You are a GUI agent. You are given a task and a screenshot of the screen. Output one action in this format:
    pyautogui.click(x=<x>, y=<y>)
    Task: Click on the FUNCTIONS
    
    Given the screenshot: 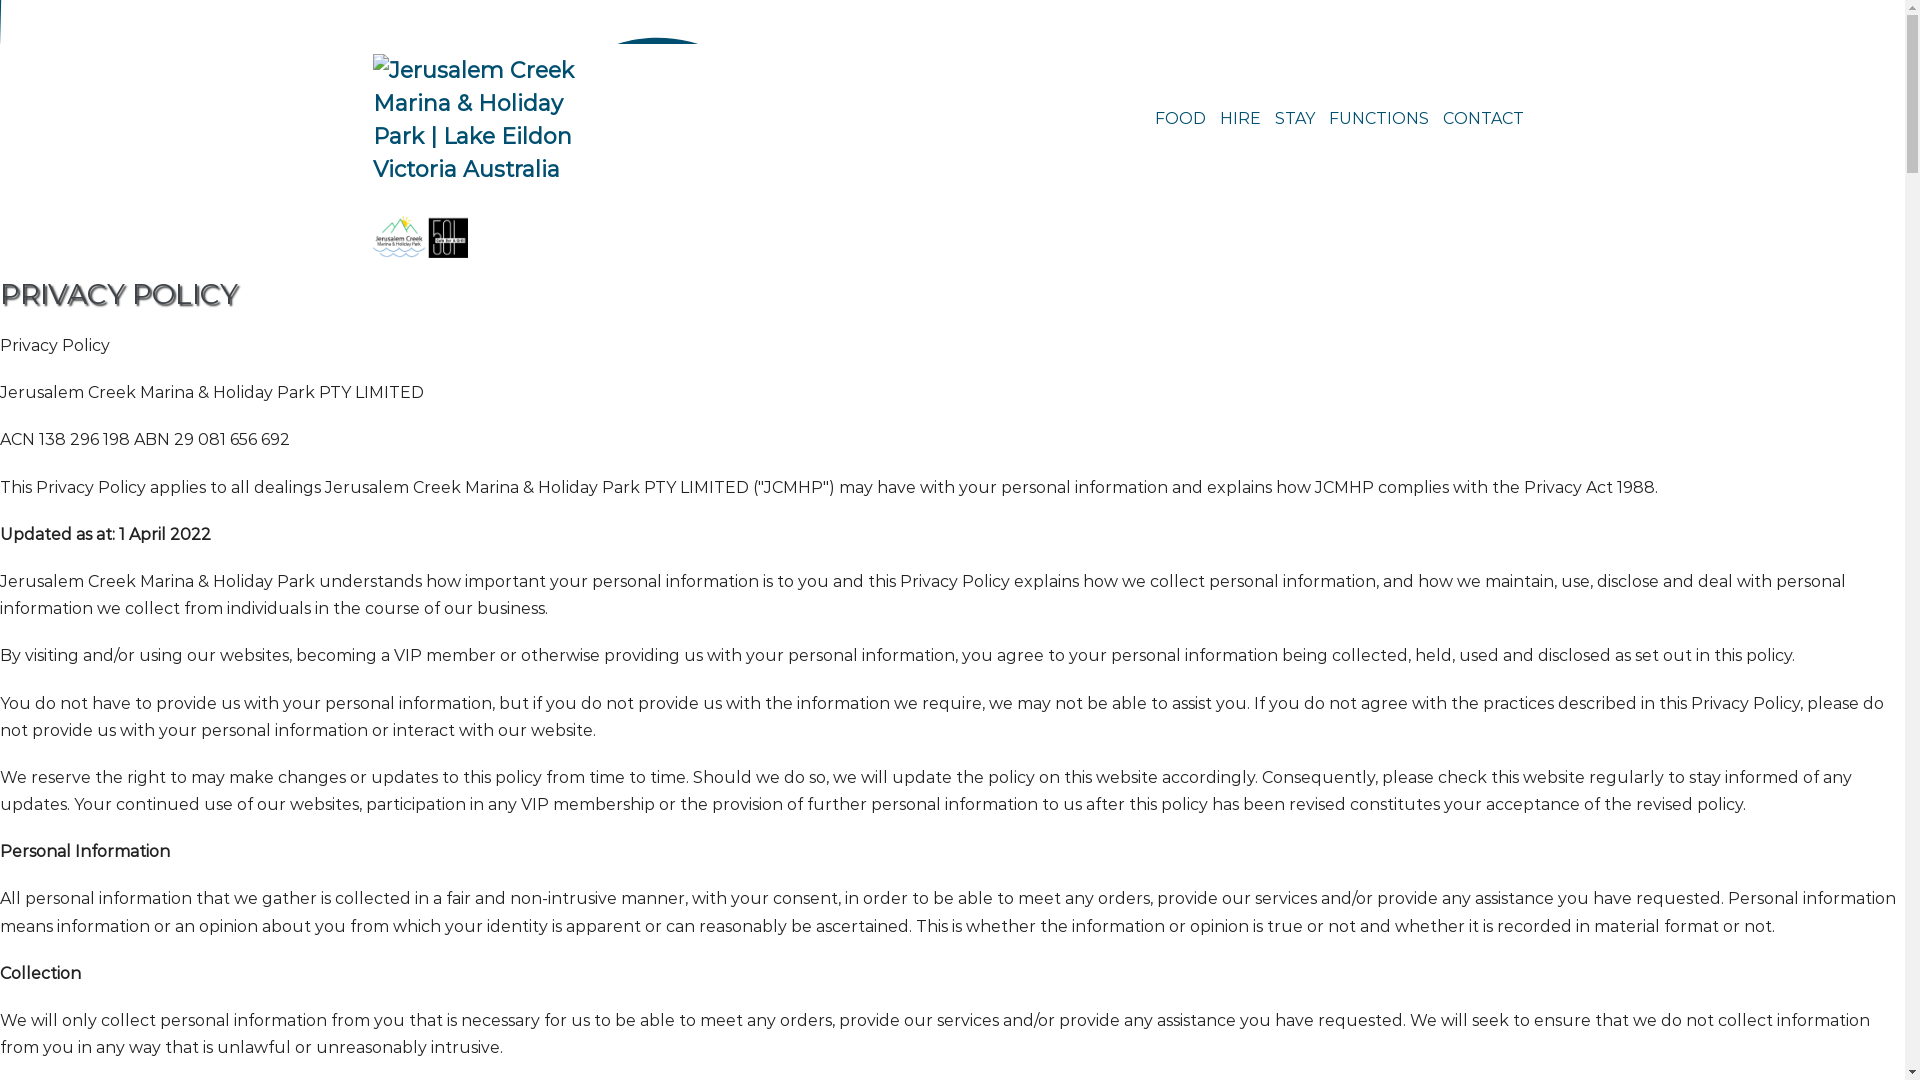 What is the action you would take?
    pyautogui.click(x=1381, y=120)
    